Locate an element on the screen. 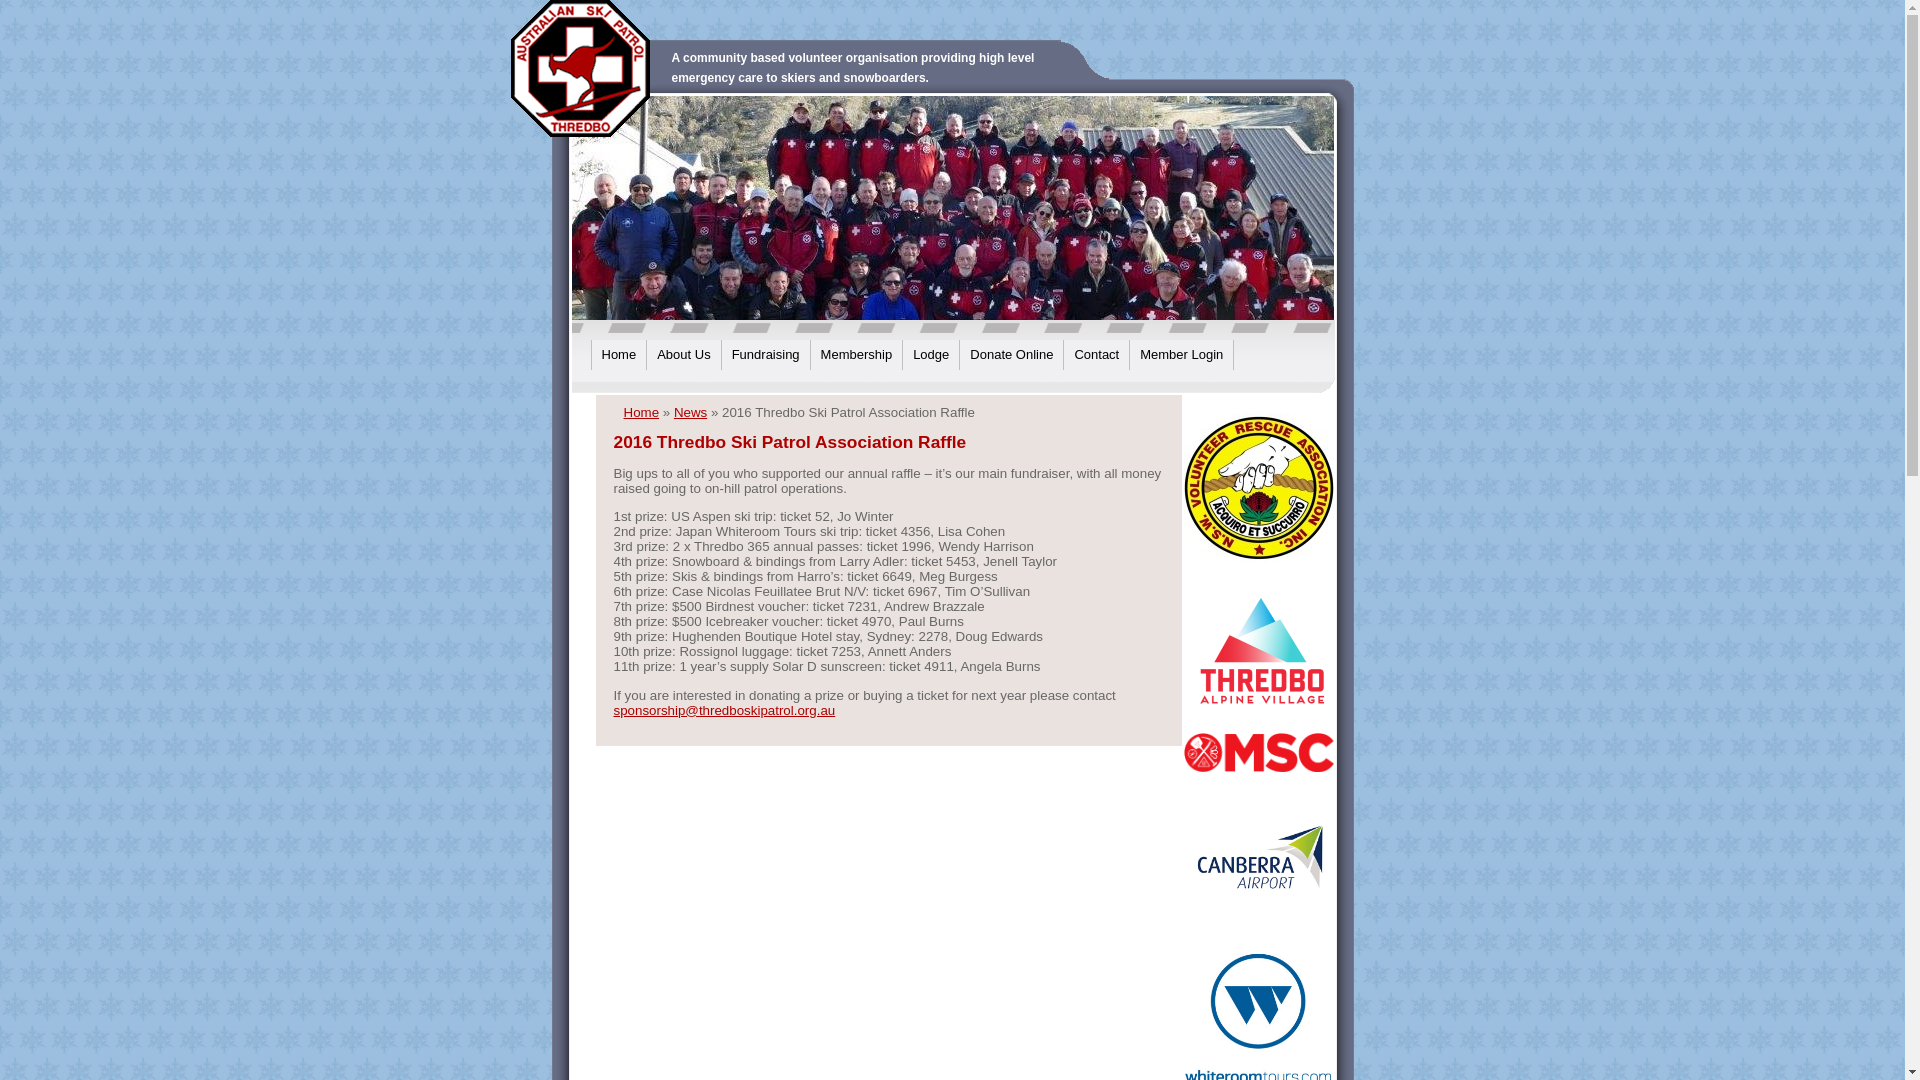 This screenshot has width=1920, height=1080. Lodge is located at coordinates (931, 355).